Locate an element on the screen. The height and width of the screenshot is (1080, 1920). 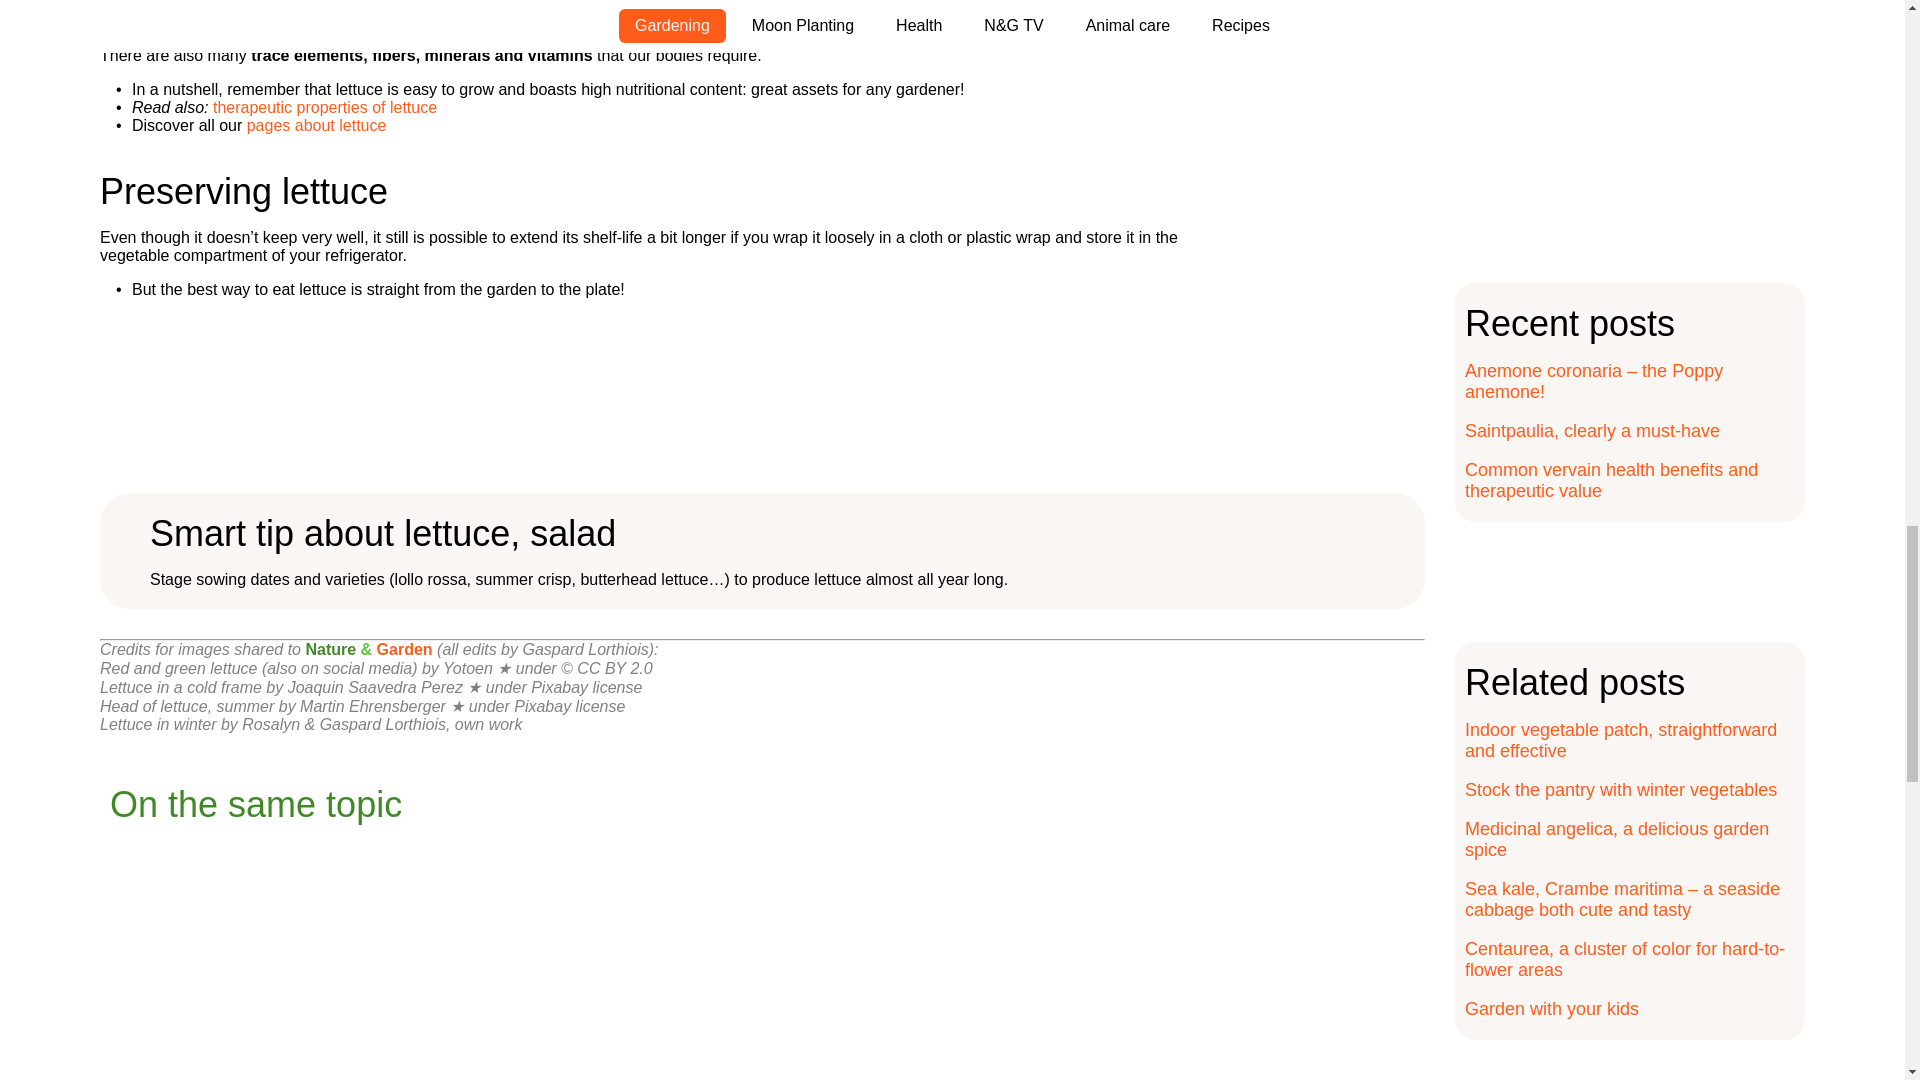
Pixabay legal license is located at coordinates (586, 687).